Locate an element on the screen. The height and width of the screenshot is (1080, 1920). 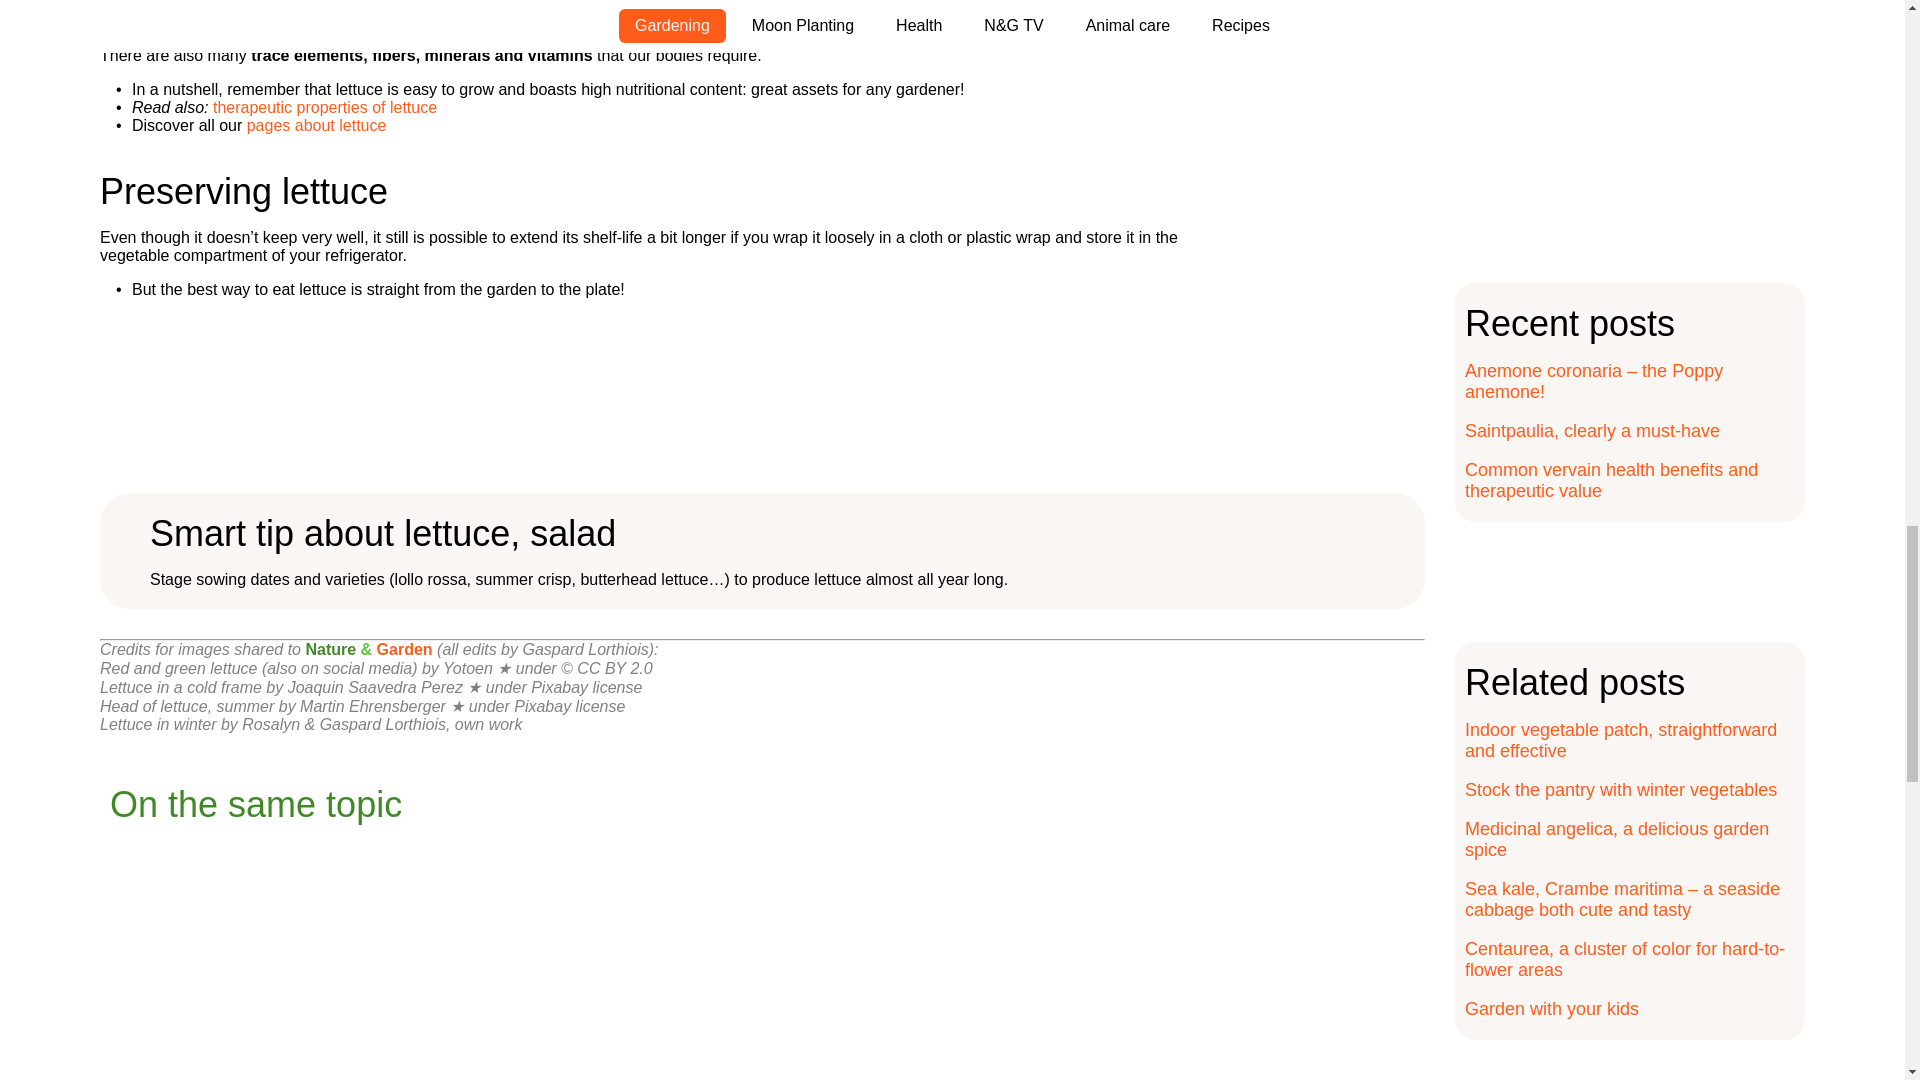
Pixabay legal license is located at coordinates (586, 687).